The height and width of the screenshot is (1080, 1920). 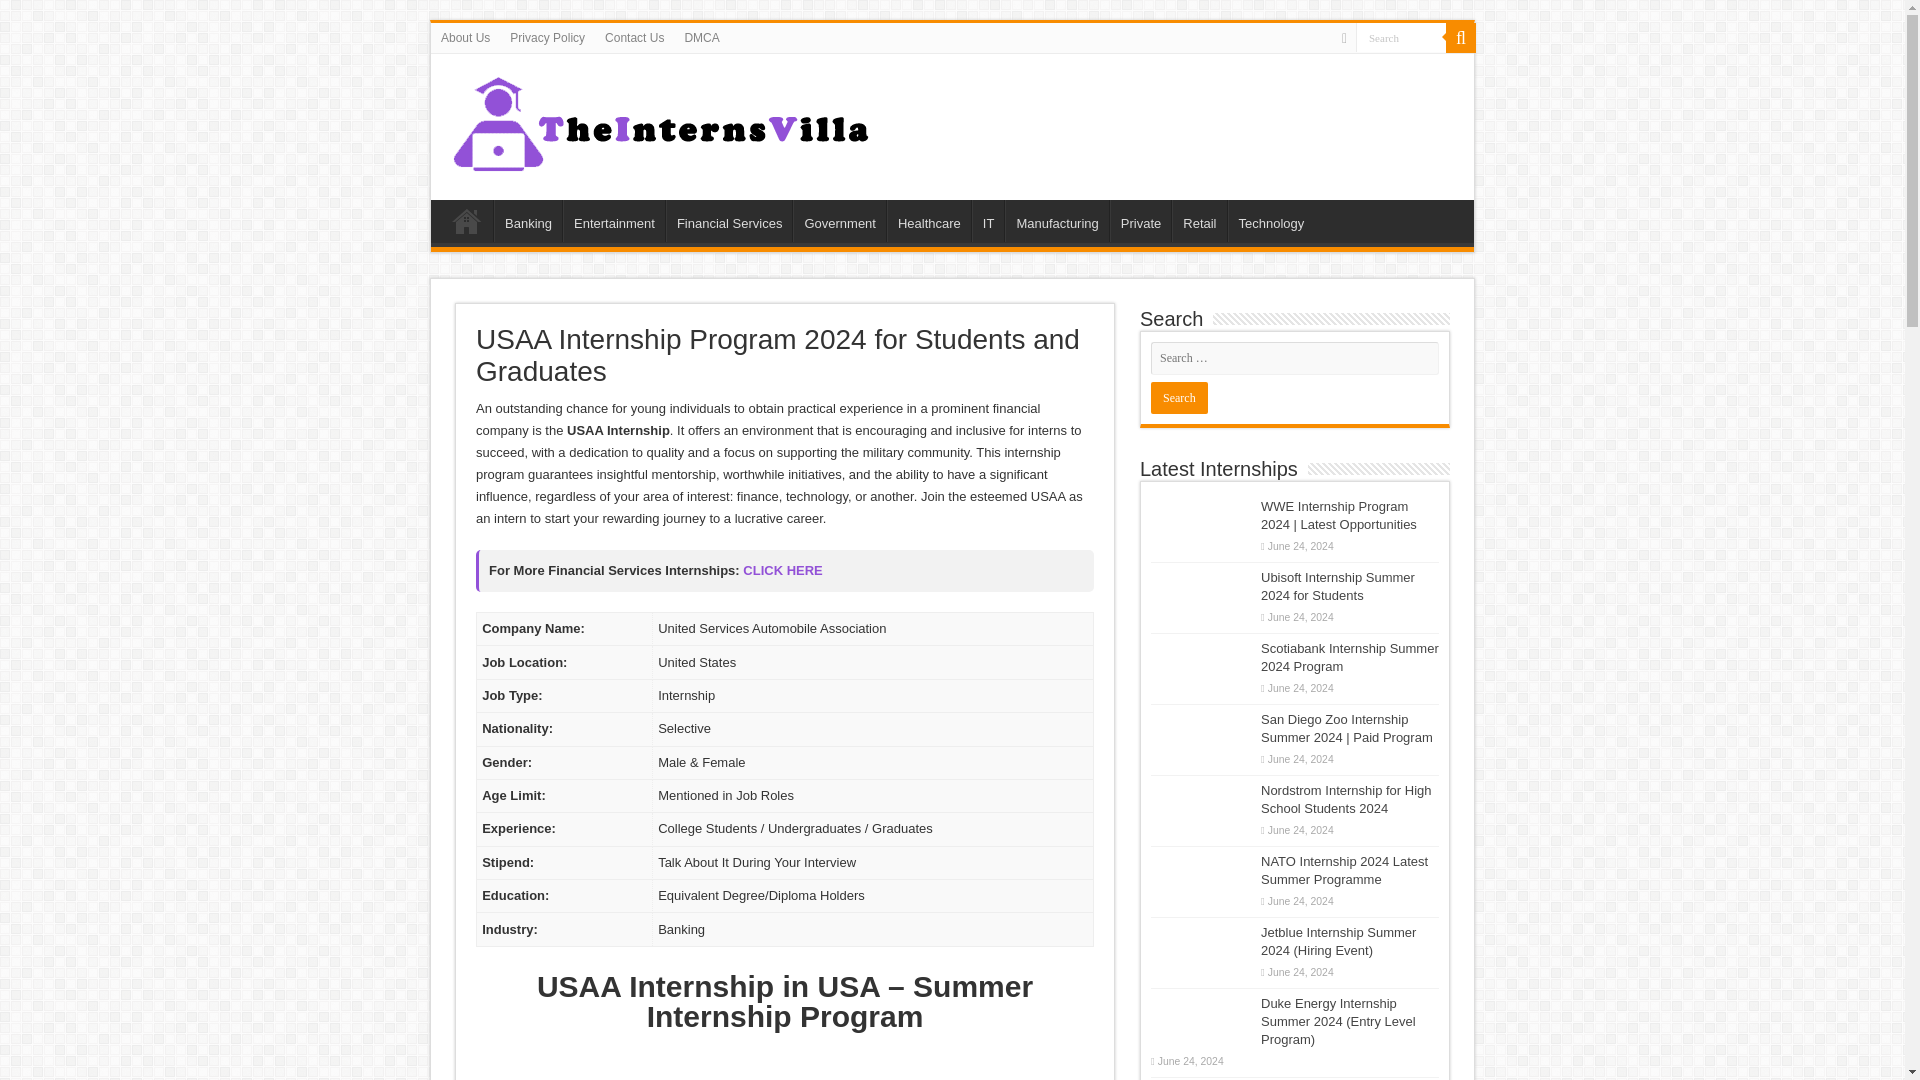 What do you see at coordinates (464, 37) in the screenshot?
I see `About Us` at bounding box center [464, 37].